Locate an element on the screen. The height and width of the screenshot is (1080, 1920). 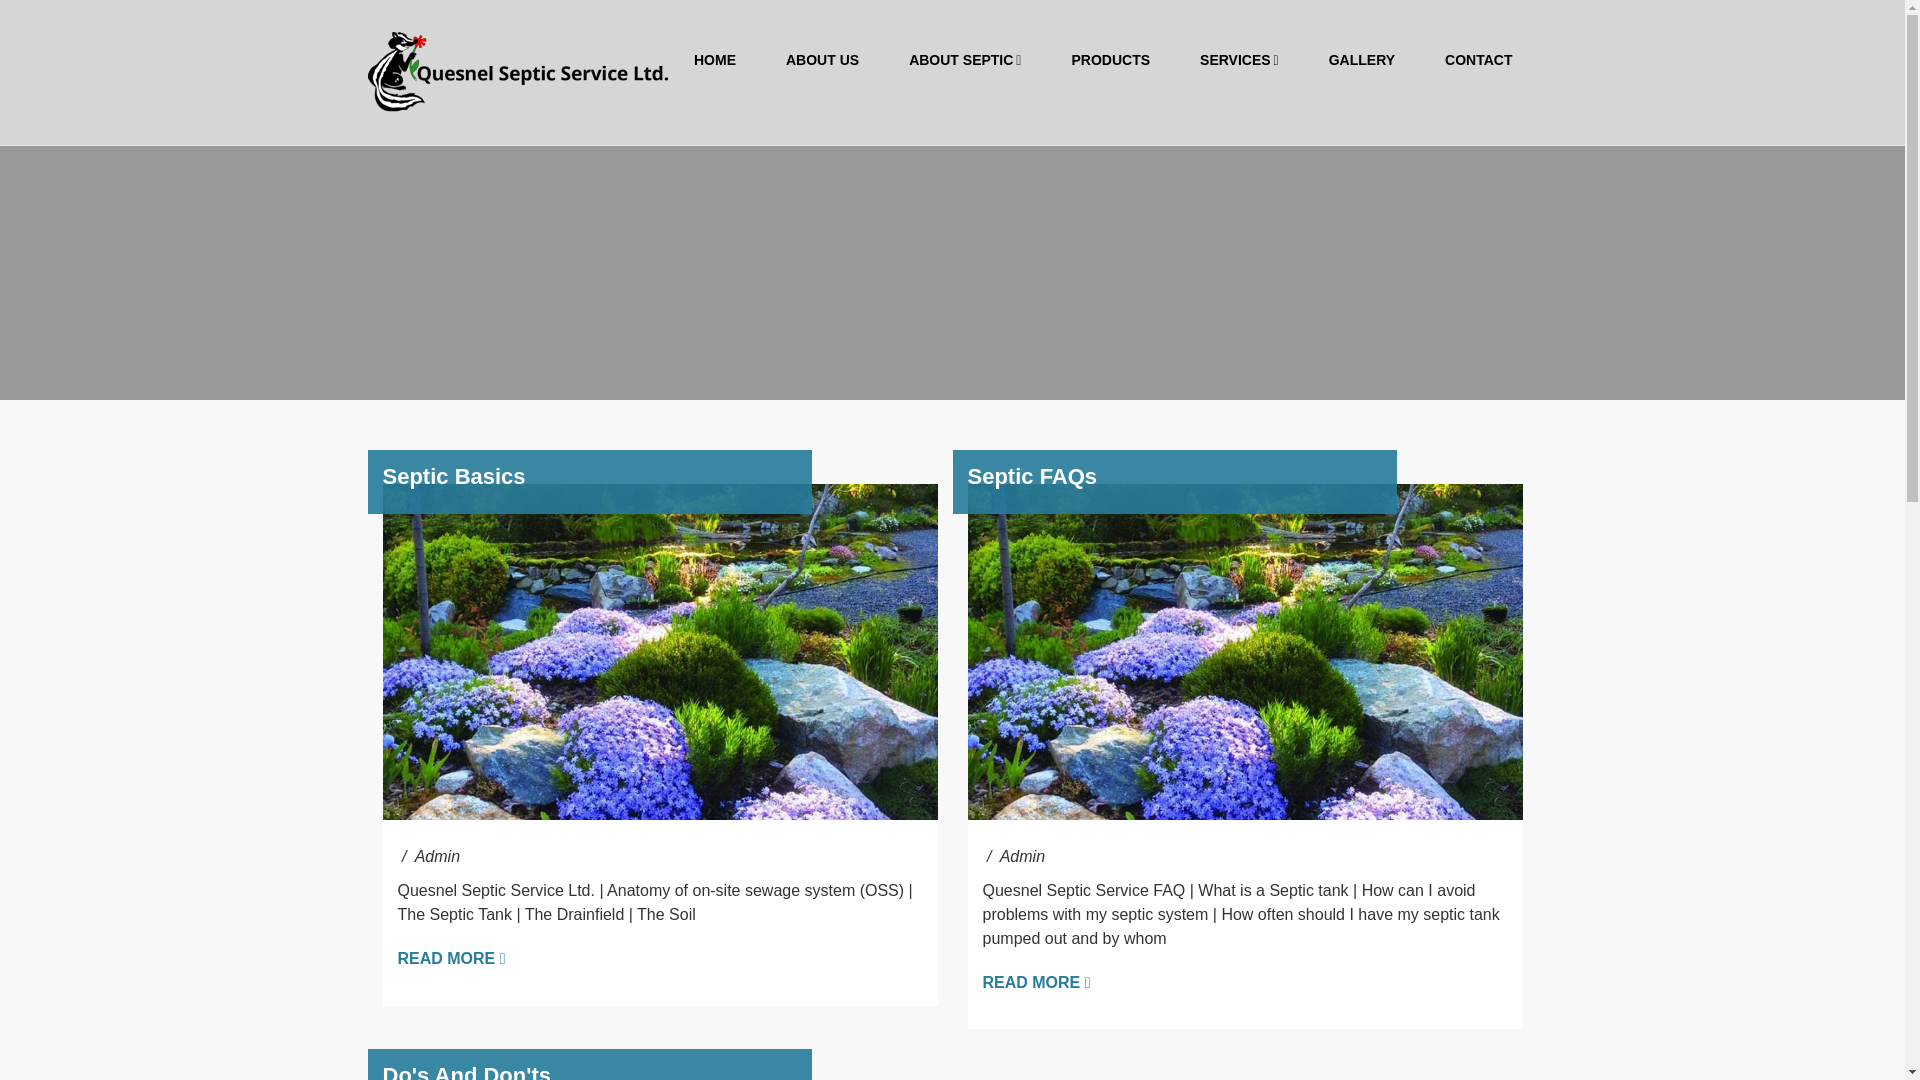
ABOUT US is located at coordinates (822, 61).